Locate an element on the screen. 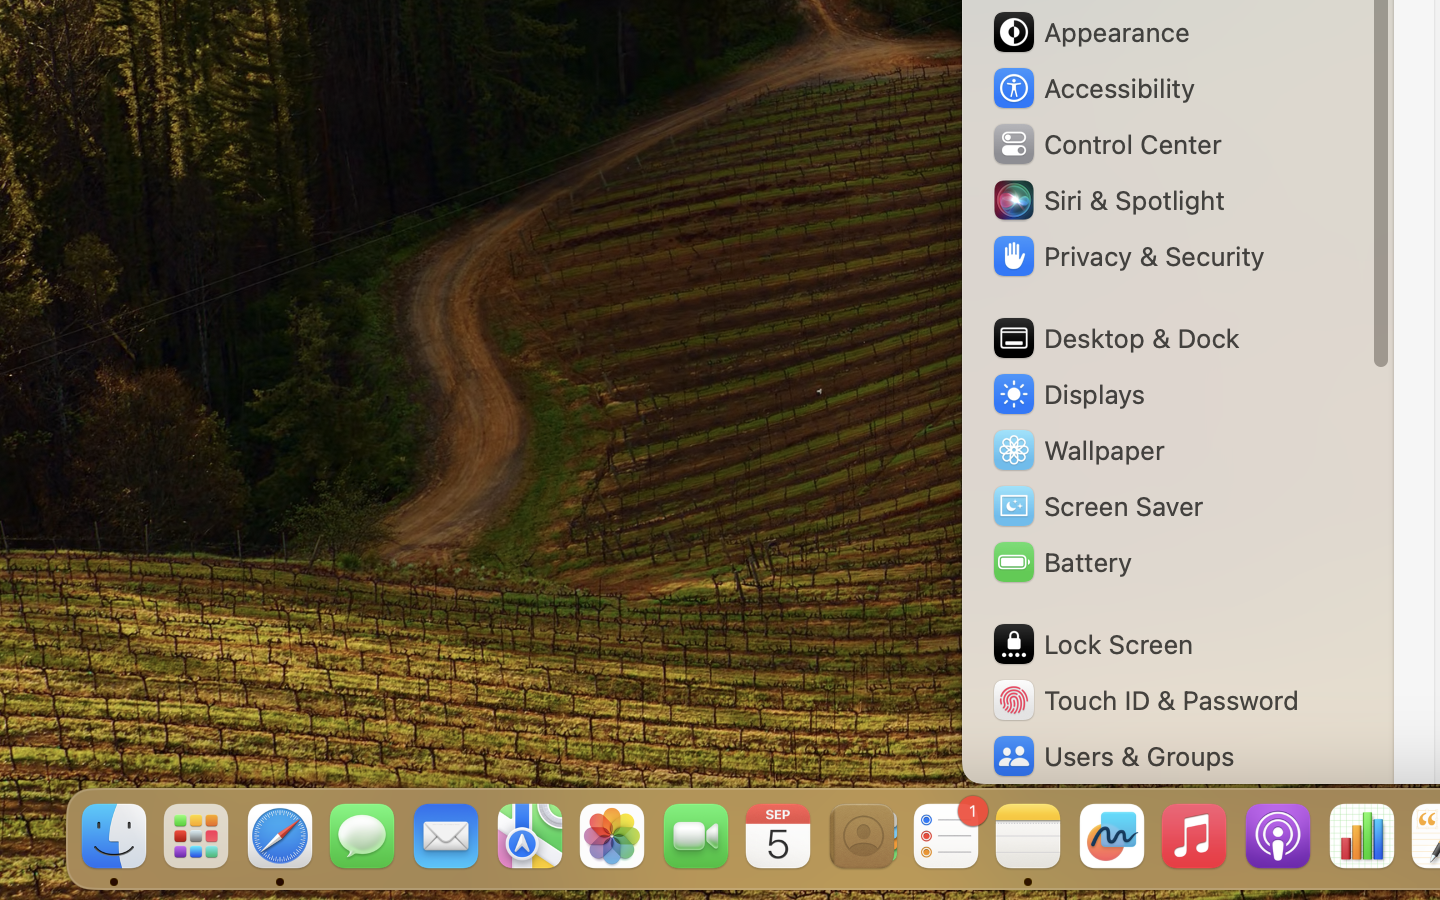 The height and width of the screenshot is (900, 1440). Screen Saver is located at coordinates (1097, 506).